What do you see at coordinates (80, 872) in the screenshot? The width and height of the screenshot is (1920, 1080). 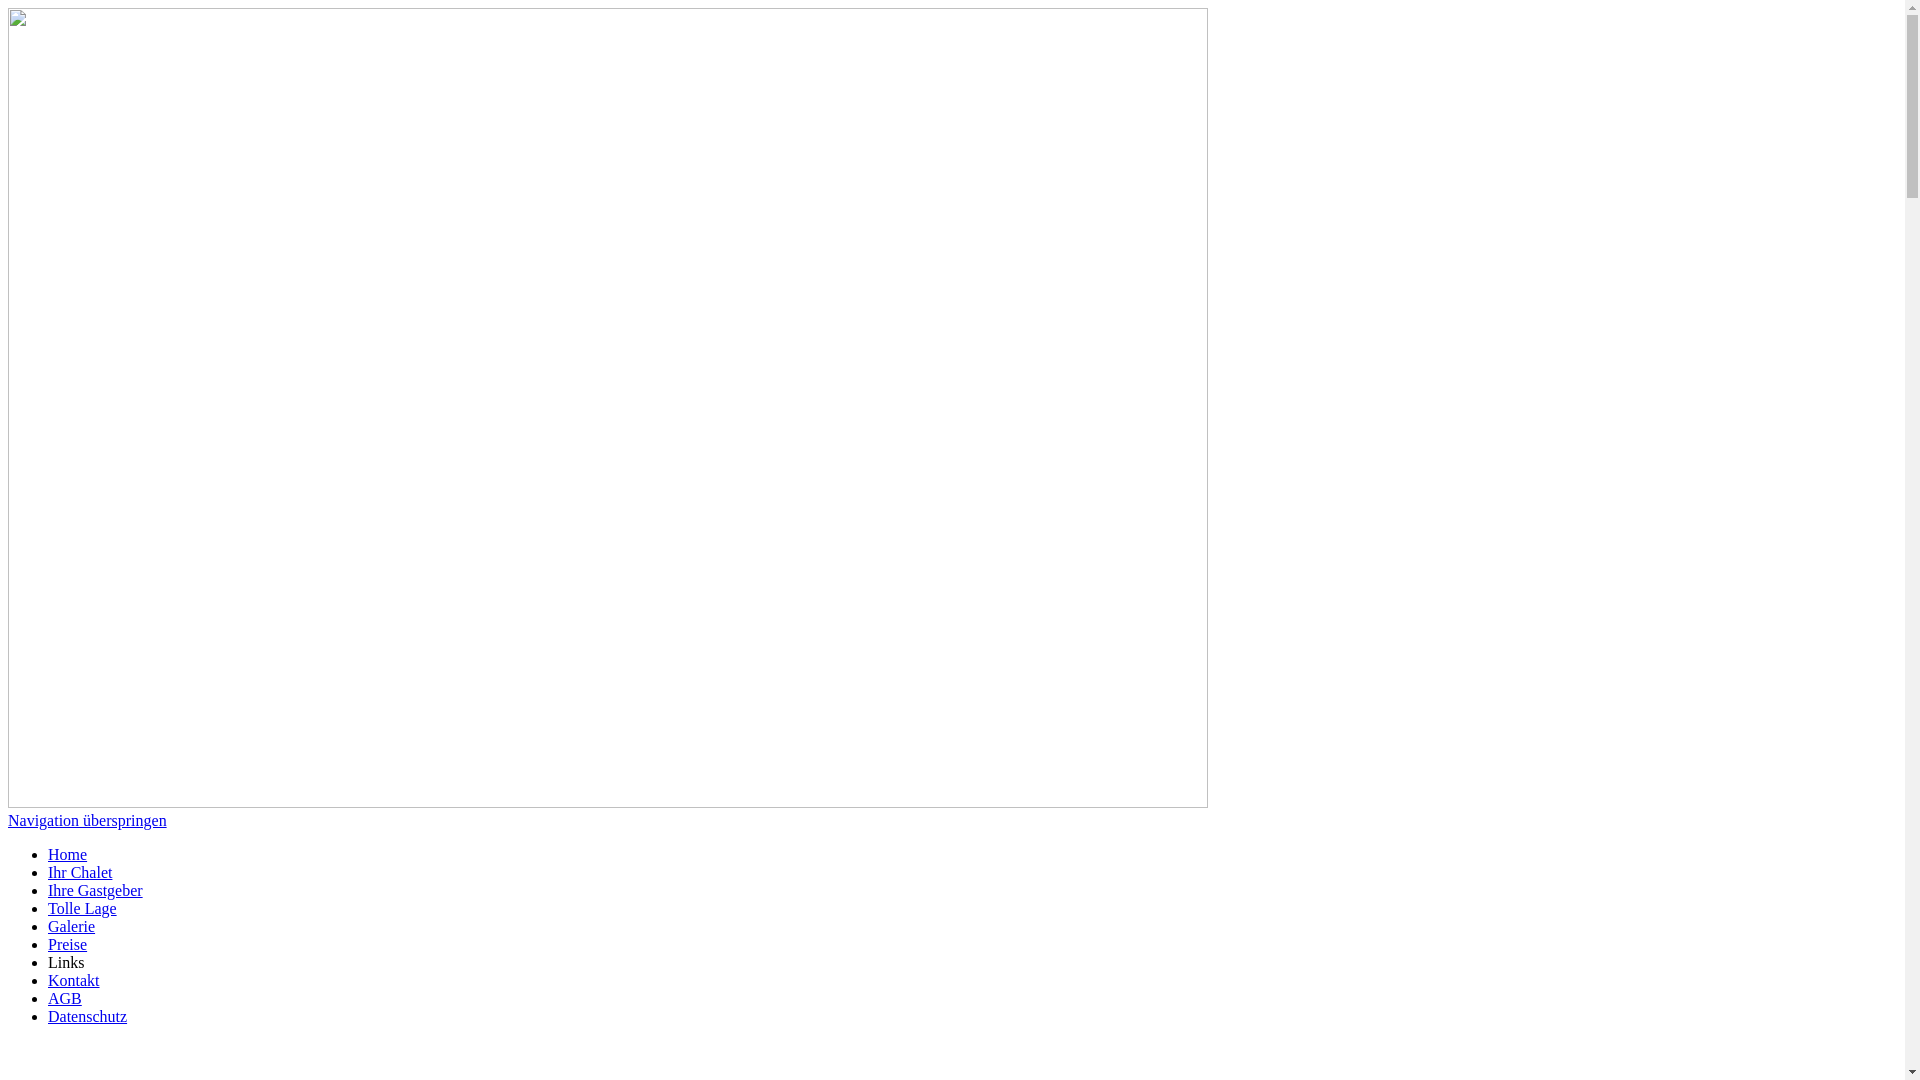 I see `Ihr Chalet` at bounding box center [80, 872].